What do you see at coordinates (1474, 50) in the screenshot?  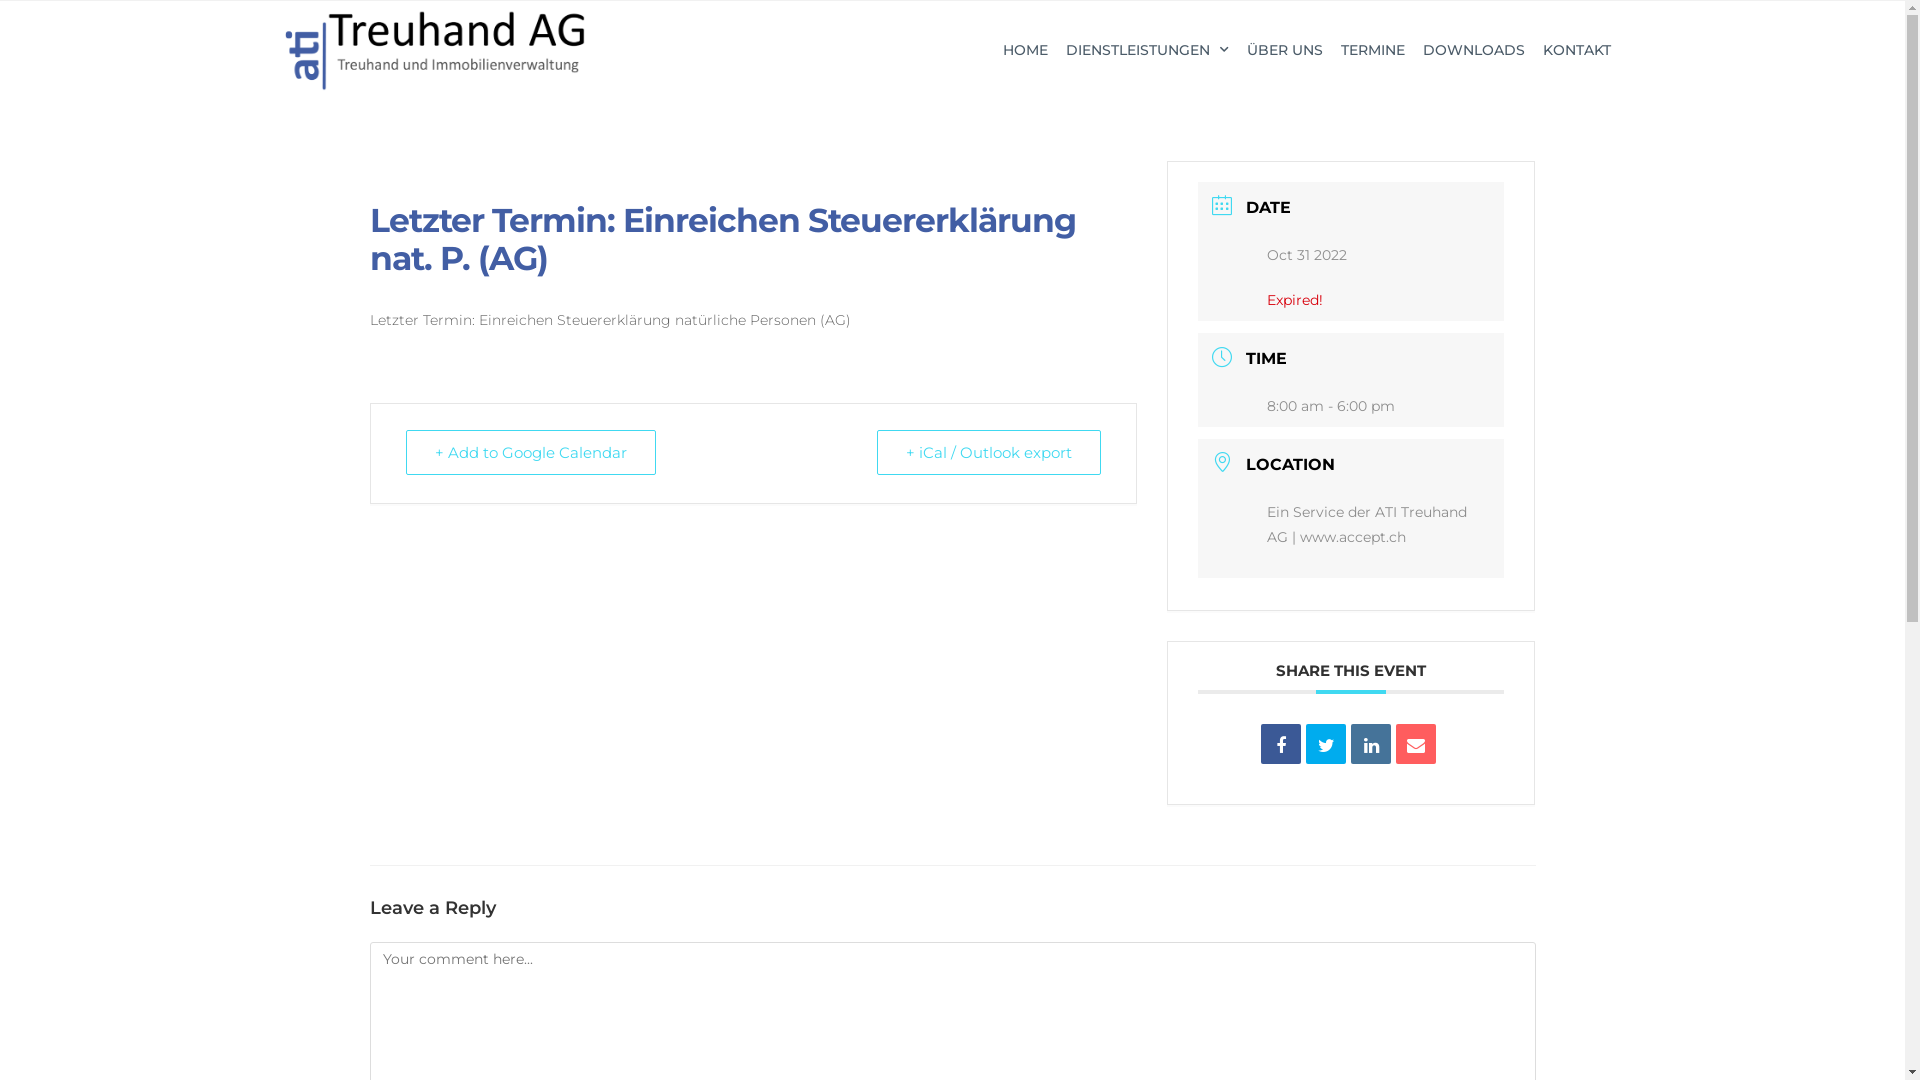 I see `DOWNLOADS` at bounding box center [1474, 50].